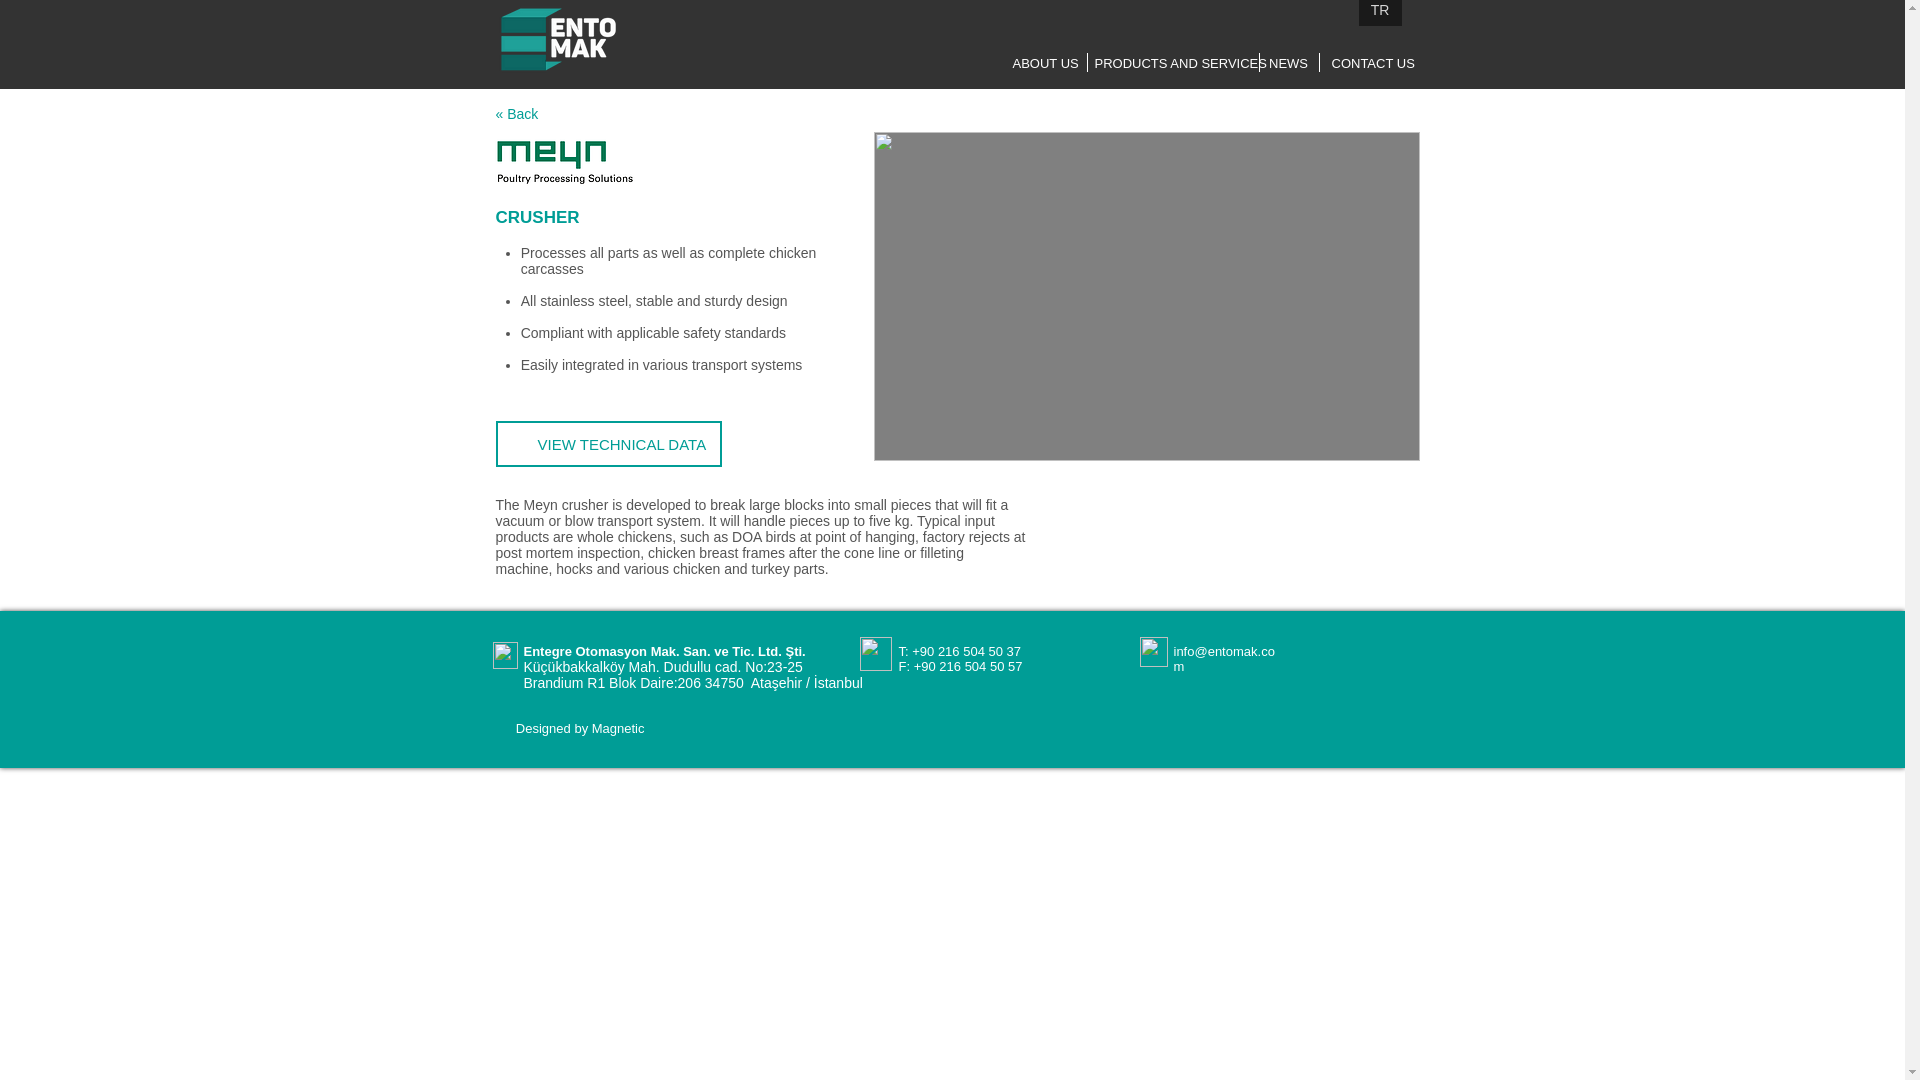  What do you see at coordinates (1288, 63) in the screenshot?
I see `NEWS` at bounding box center [1288, 63].